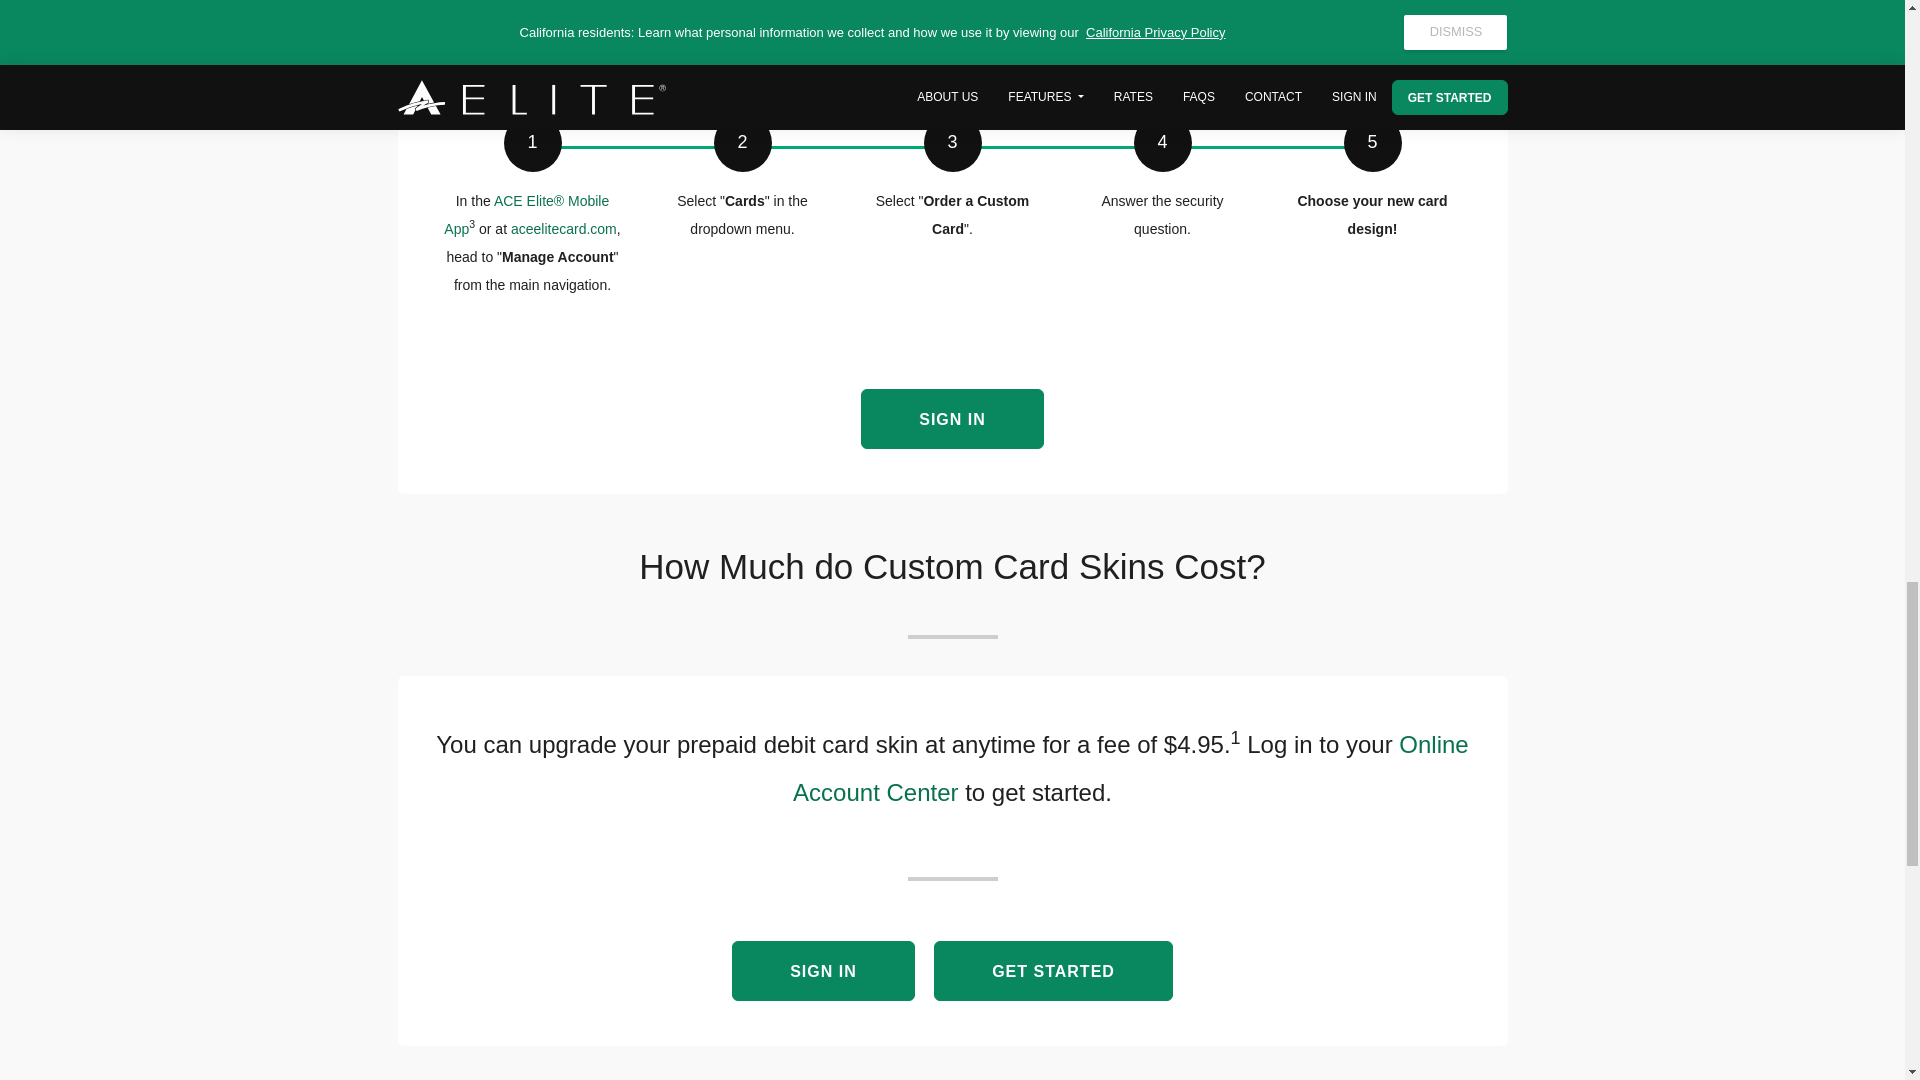  I want to click on GET STARTED, so click(1053, 970).